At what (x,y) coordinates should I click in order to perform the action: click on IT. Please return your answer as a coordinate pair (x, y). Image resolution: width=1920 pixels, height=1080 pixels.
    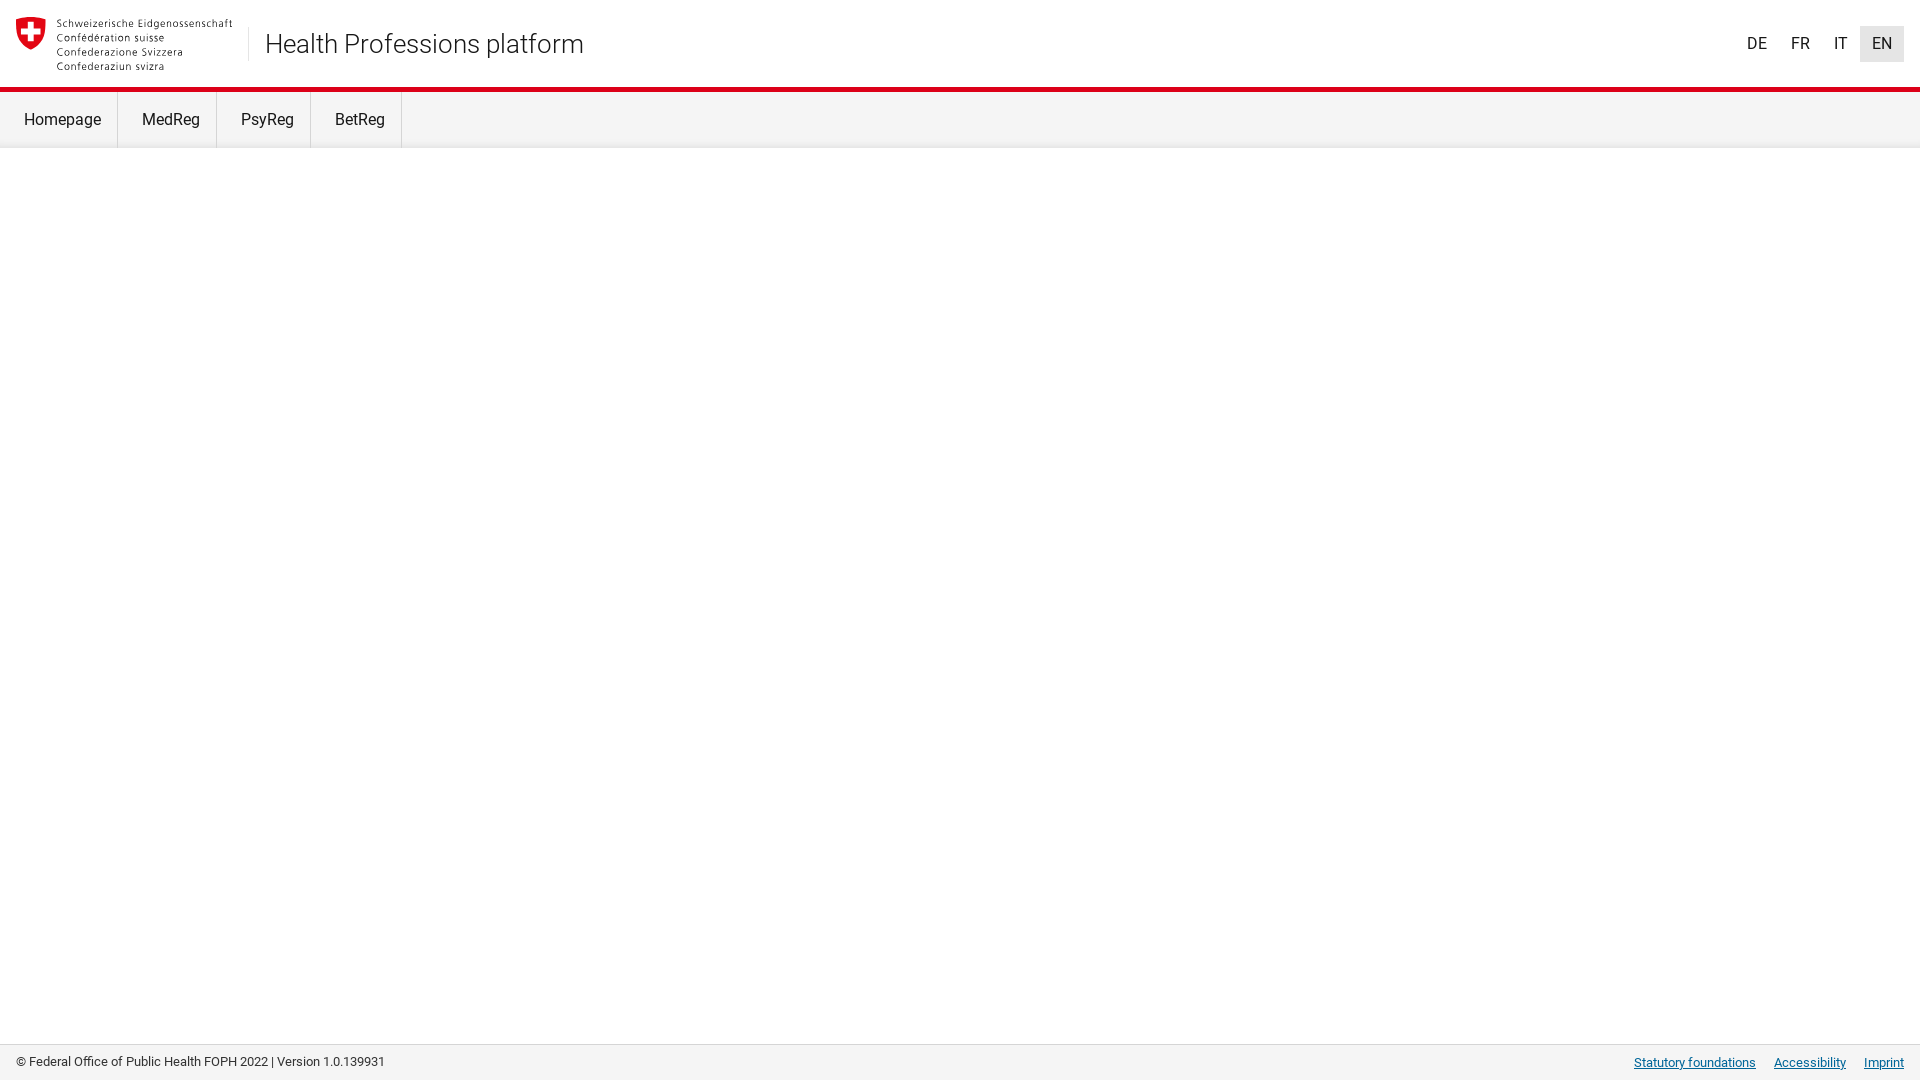
    Looking at the image, I should click on (1841, 44).